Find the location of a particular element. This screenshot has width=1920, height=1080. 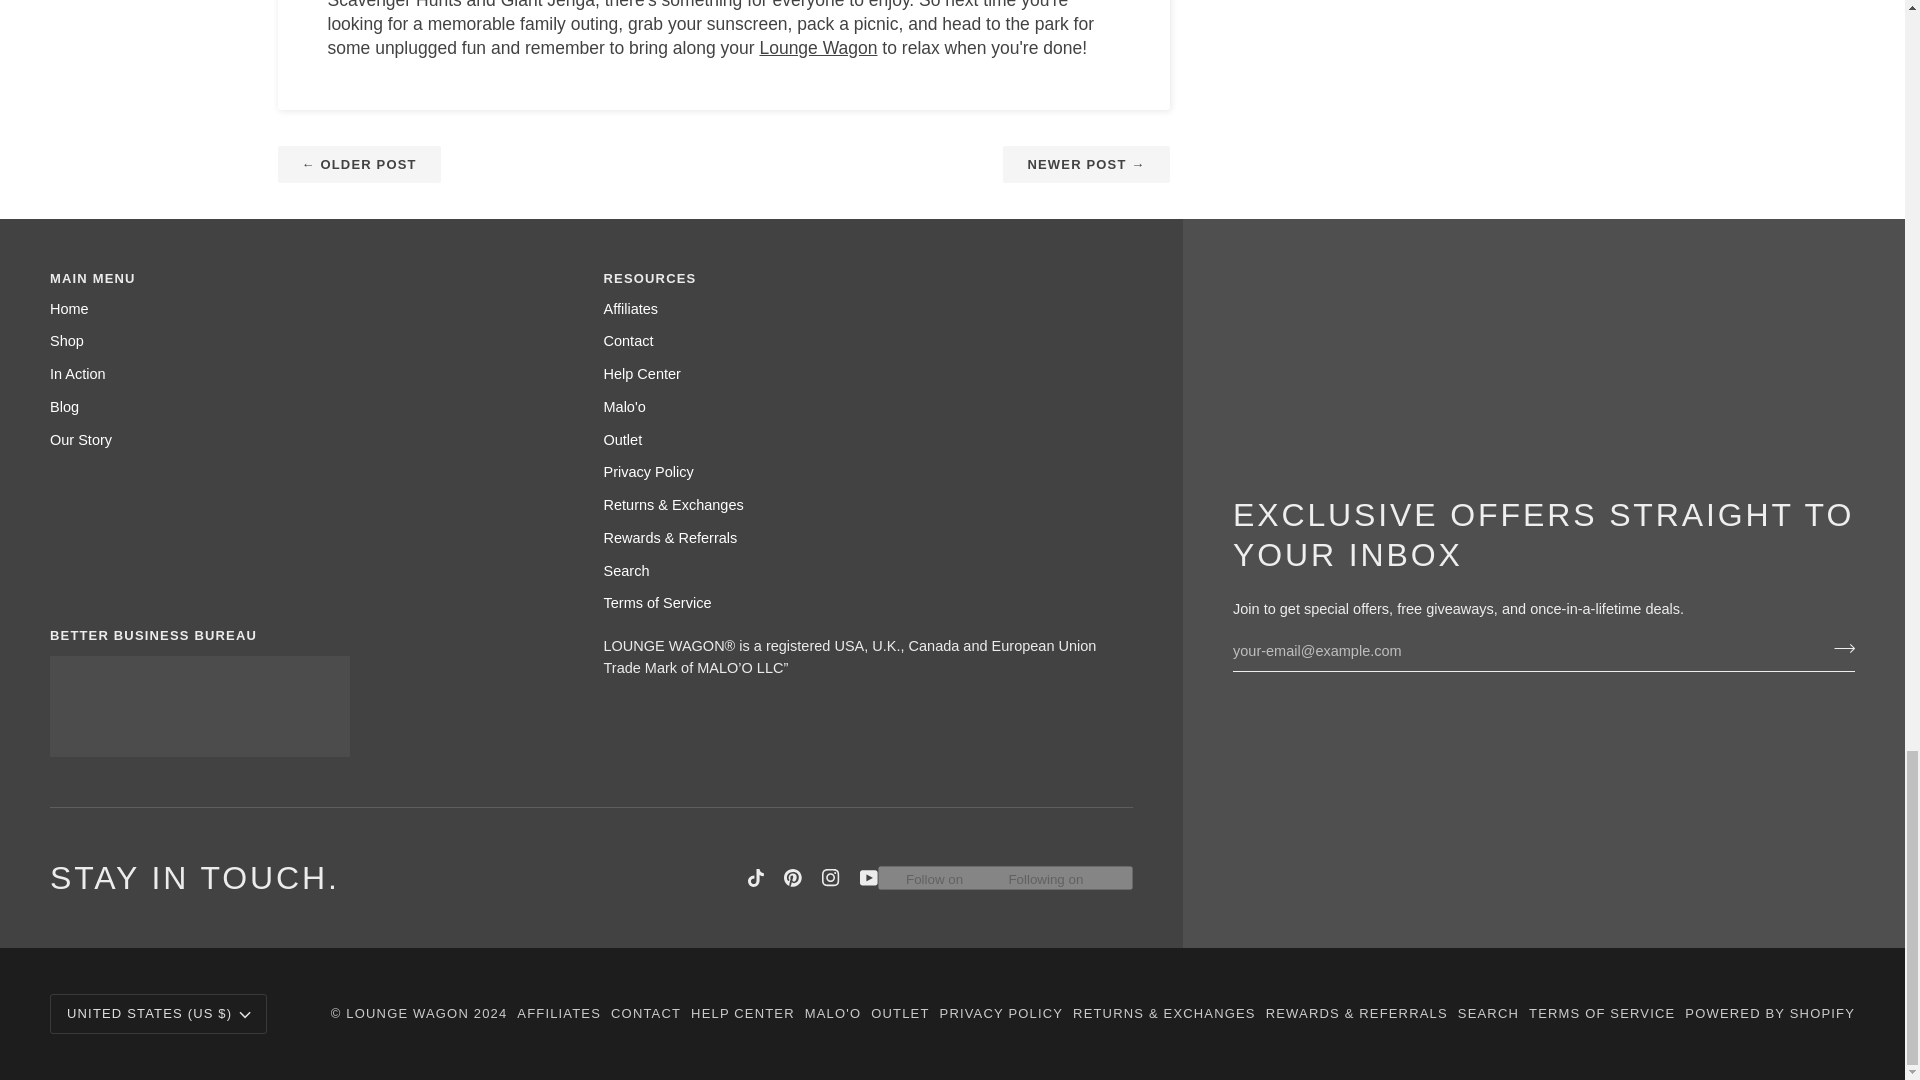

Tiktok is located at coordinates (756, 878).